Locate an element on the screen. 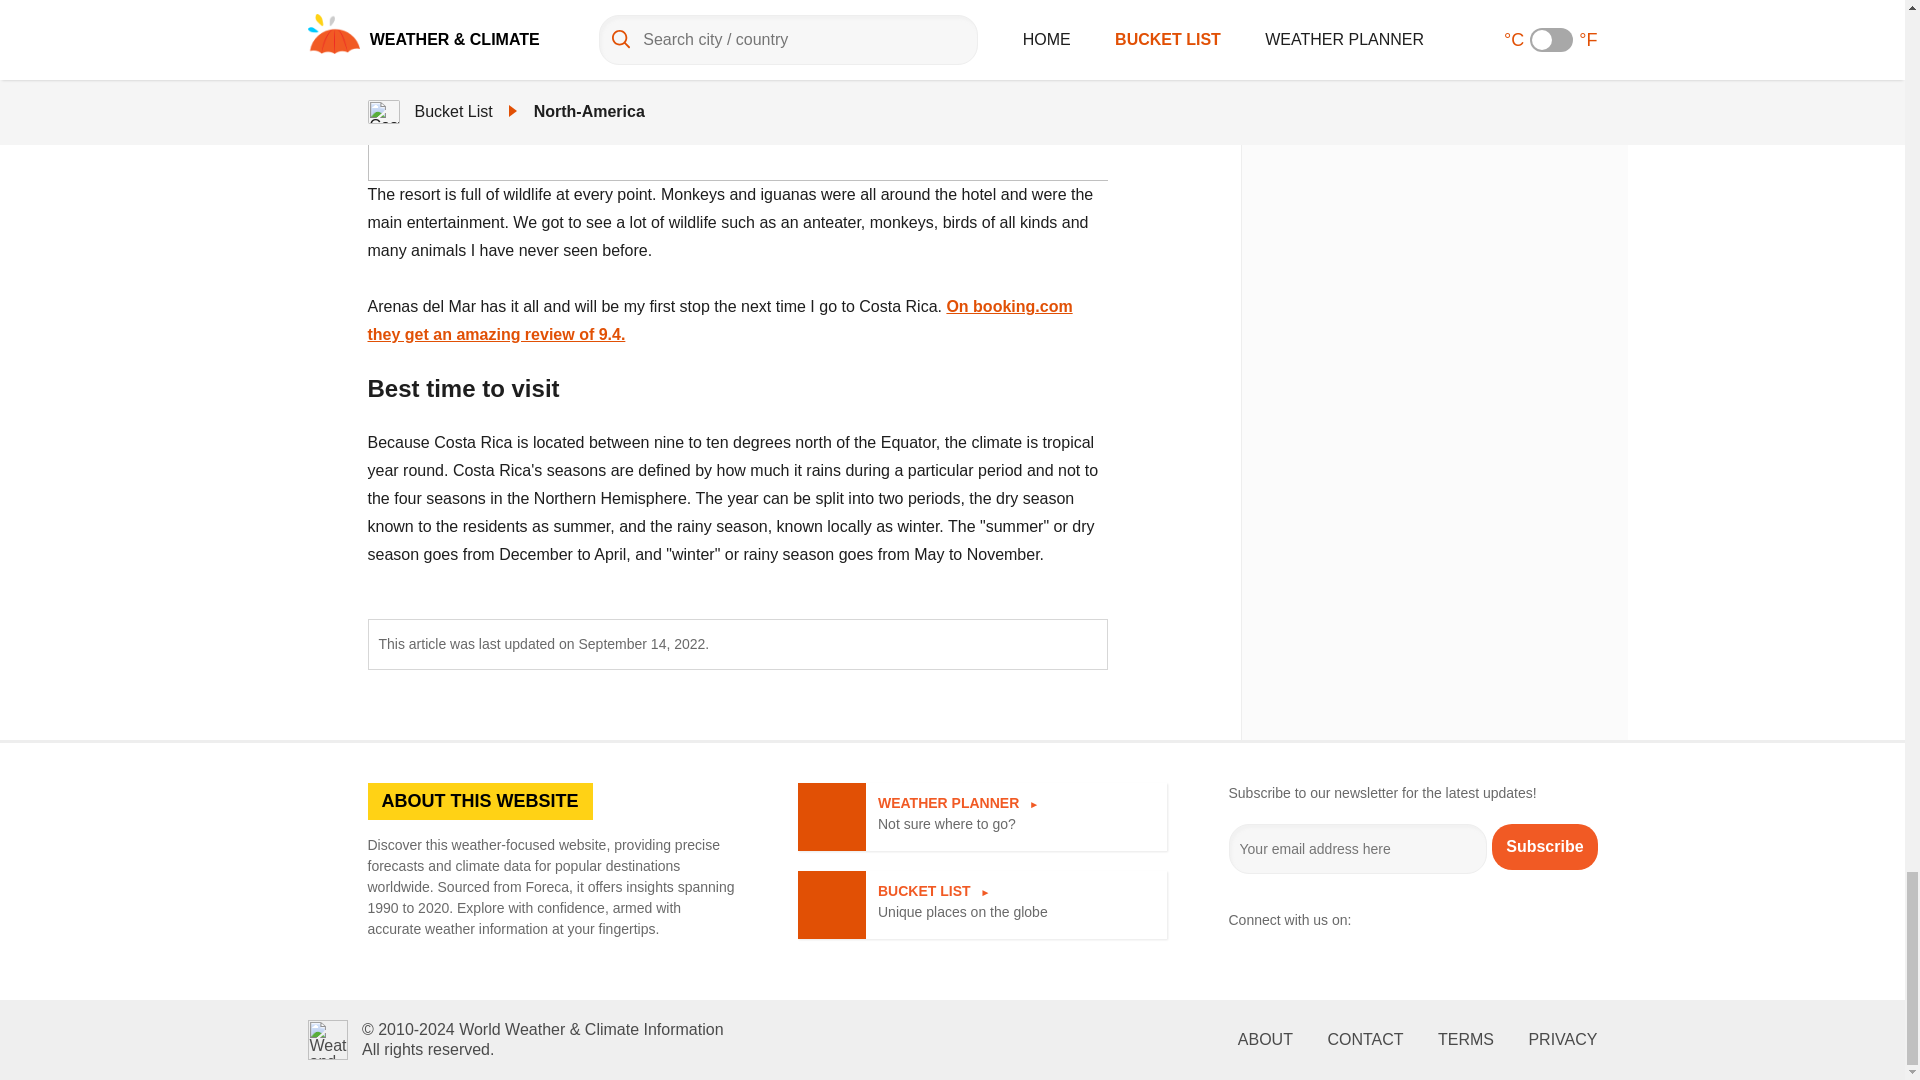 Image resolution: width=1920 pixels, height=1080 pixels. Weather and climate homepage is located at coordinates (1446, 920).